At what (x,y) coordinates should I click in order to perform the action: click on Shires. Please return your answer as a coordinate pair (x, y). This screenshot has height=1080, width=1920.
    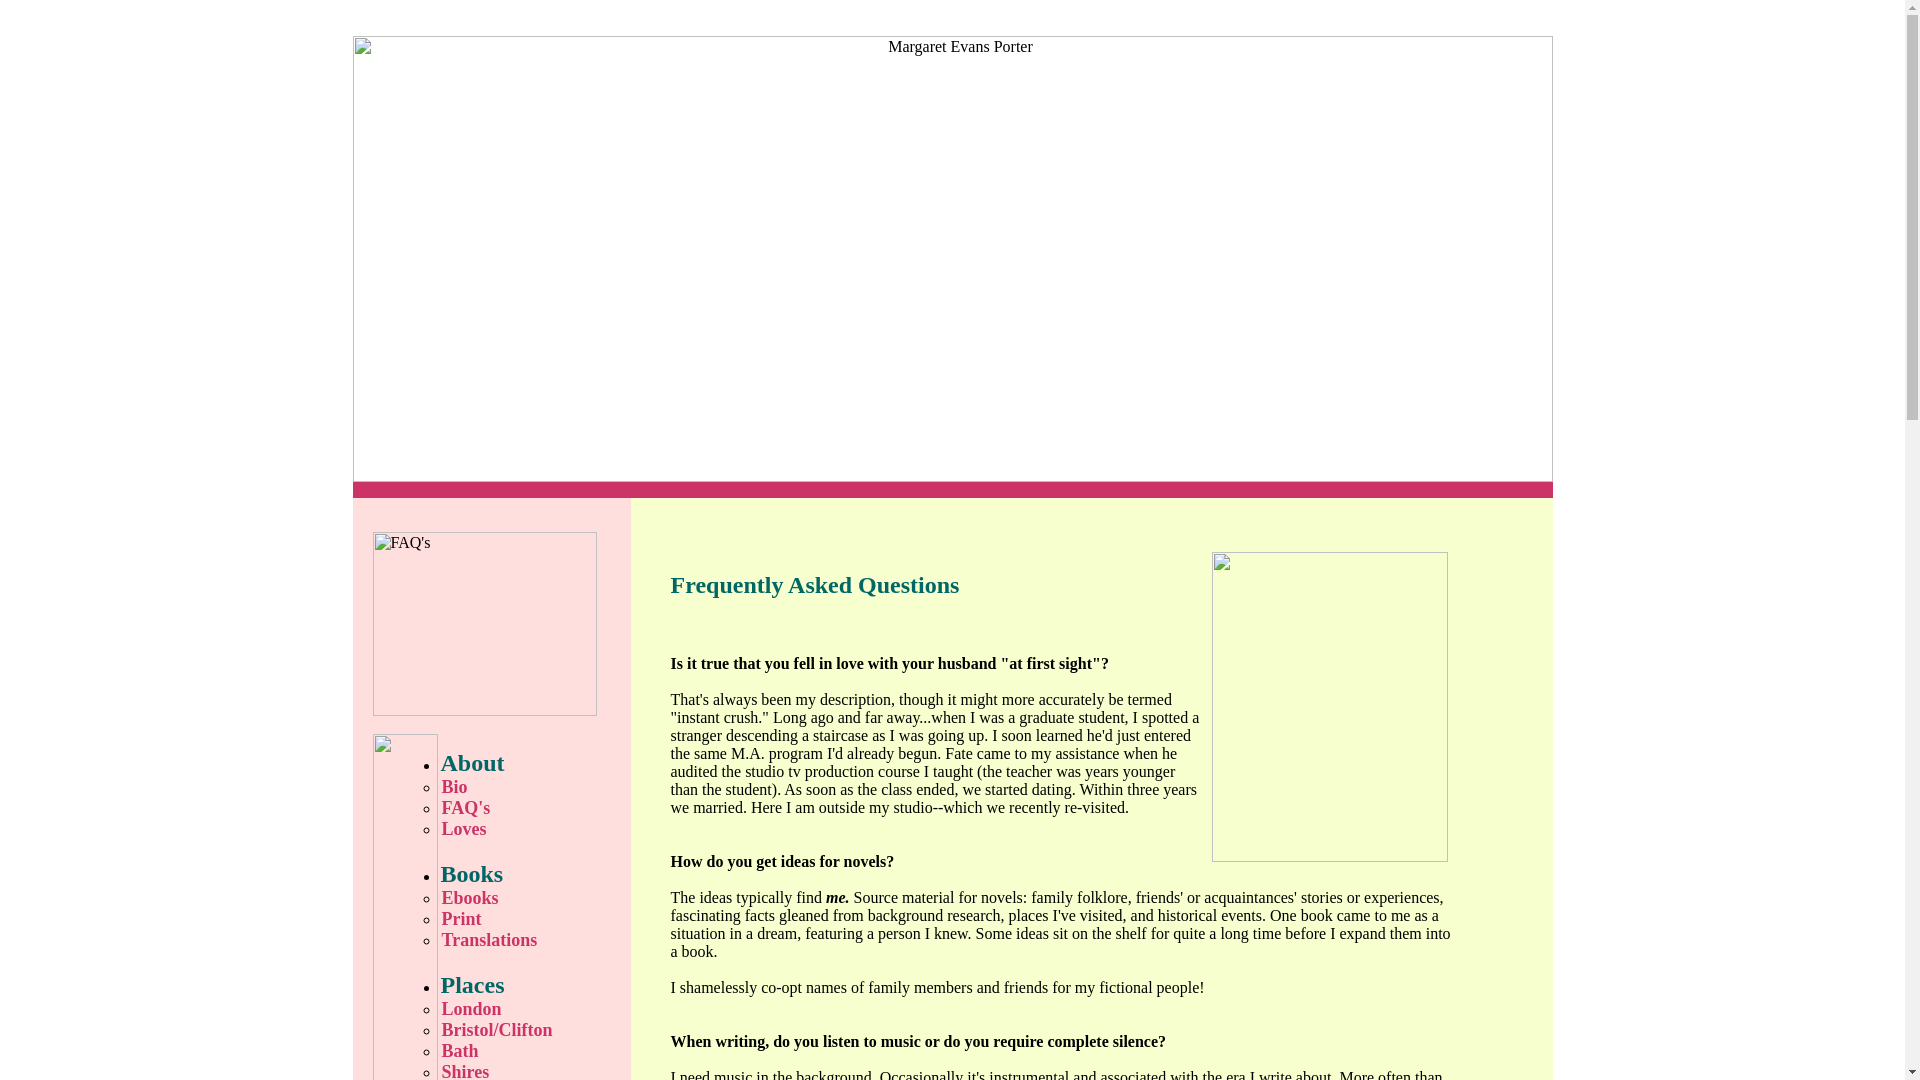
    Looking at the image, I should click on (530, 1070).